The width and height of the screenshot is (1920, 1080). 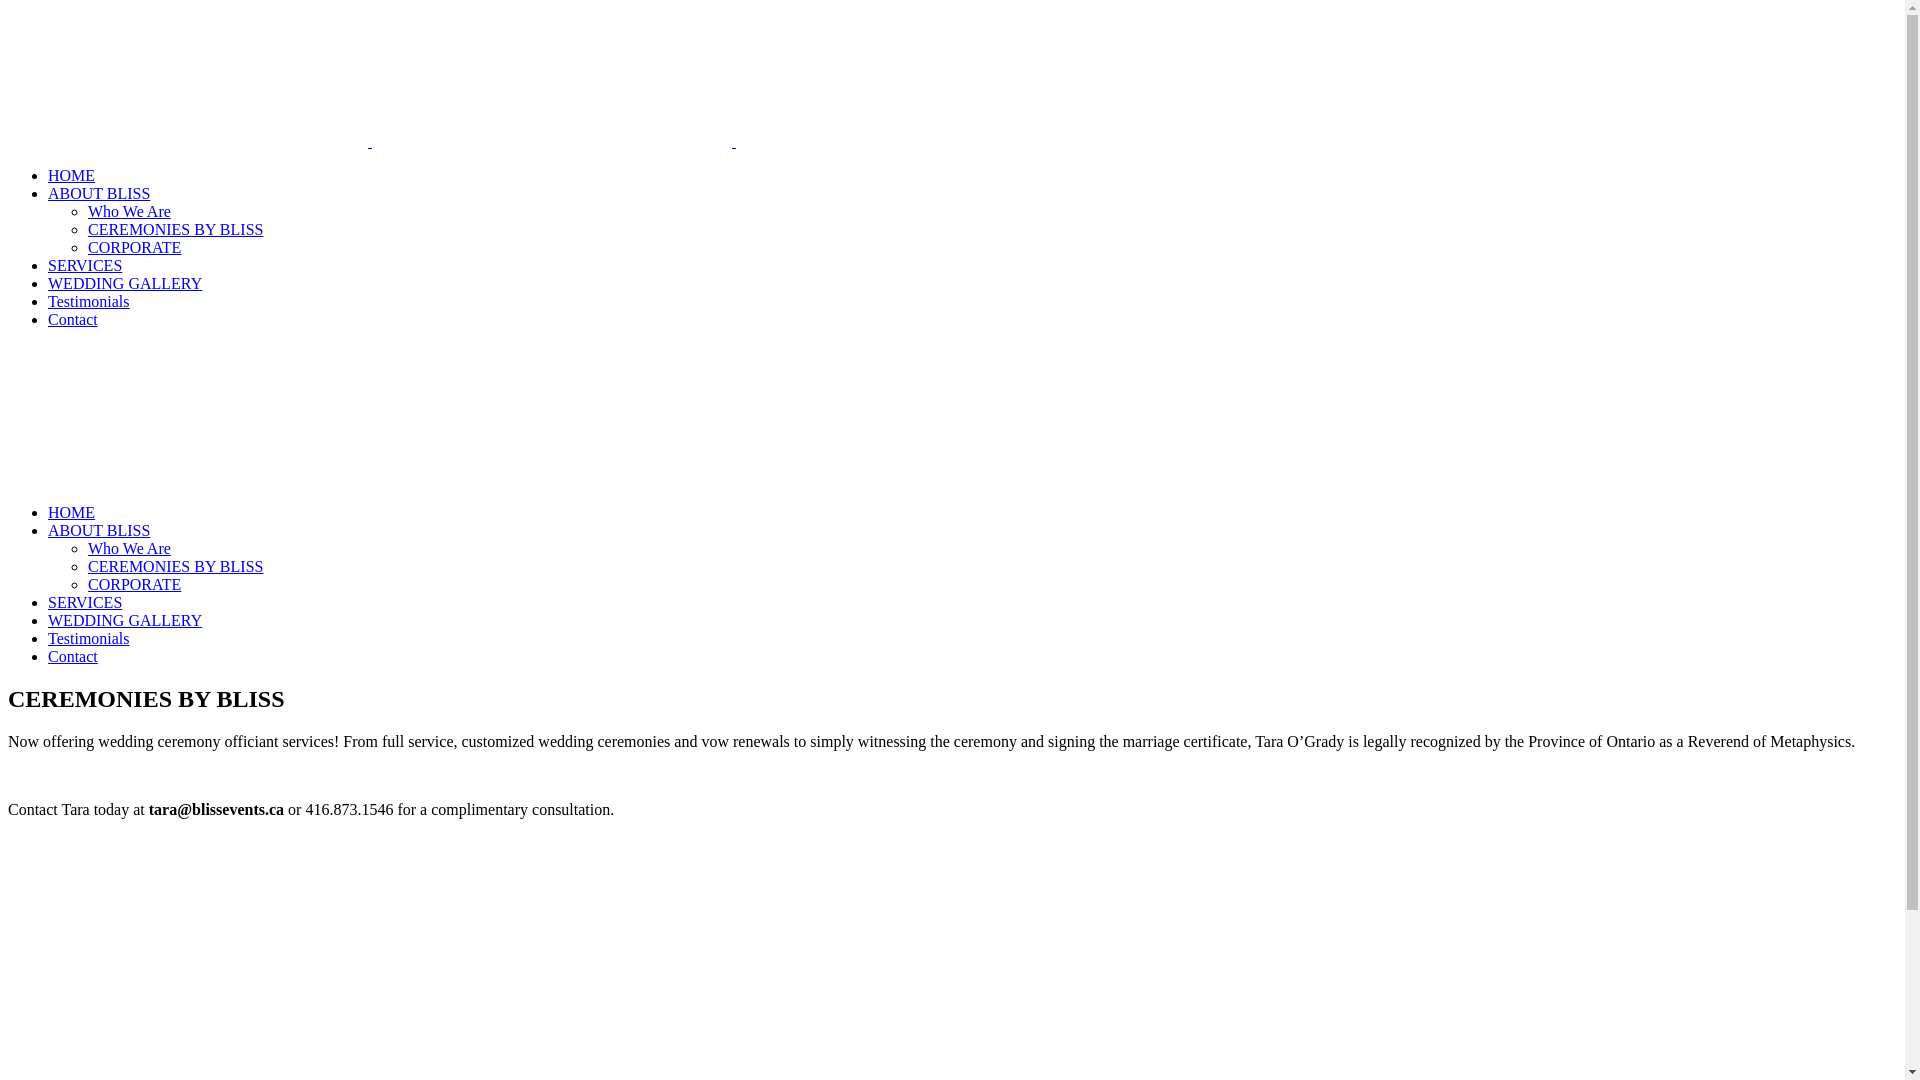 I want to click on HOME, so click(x=72, y=512).